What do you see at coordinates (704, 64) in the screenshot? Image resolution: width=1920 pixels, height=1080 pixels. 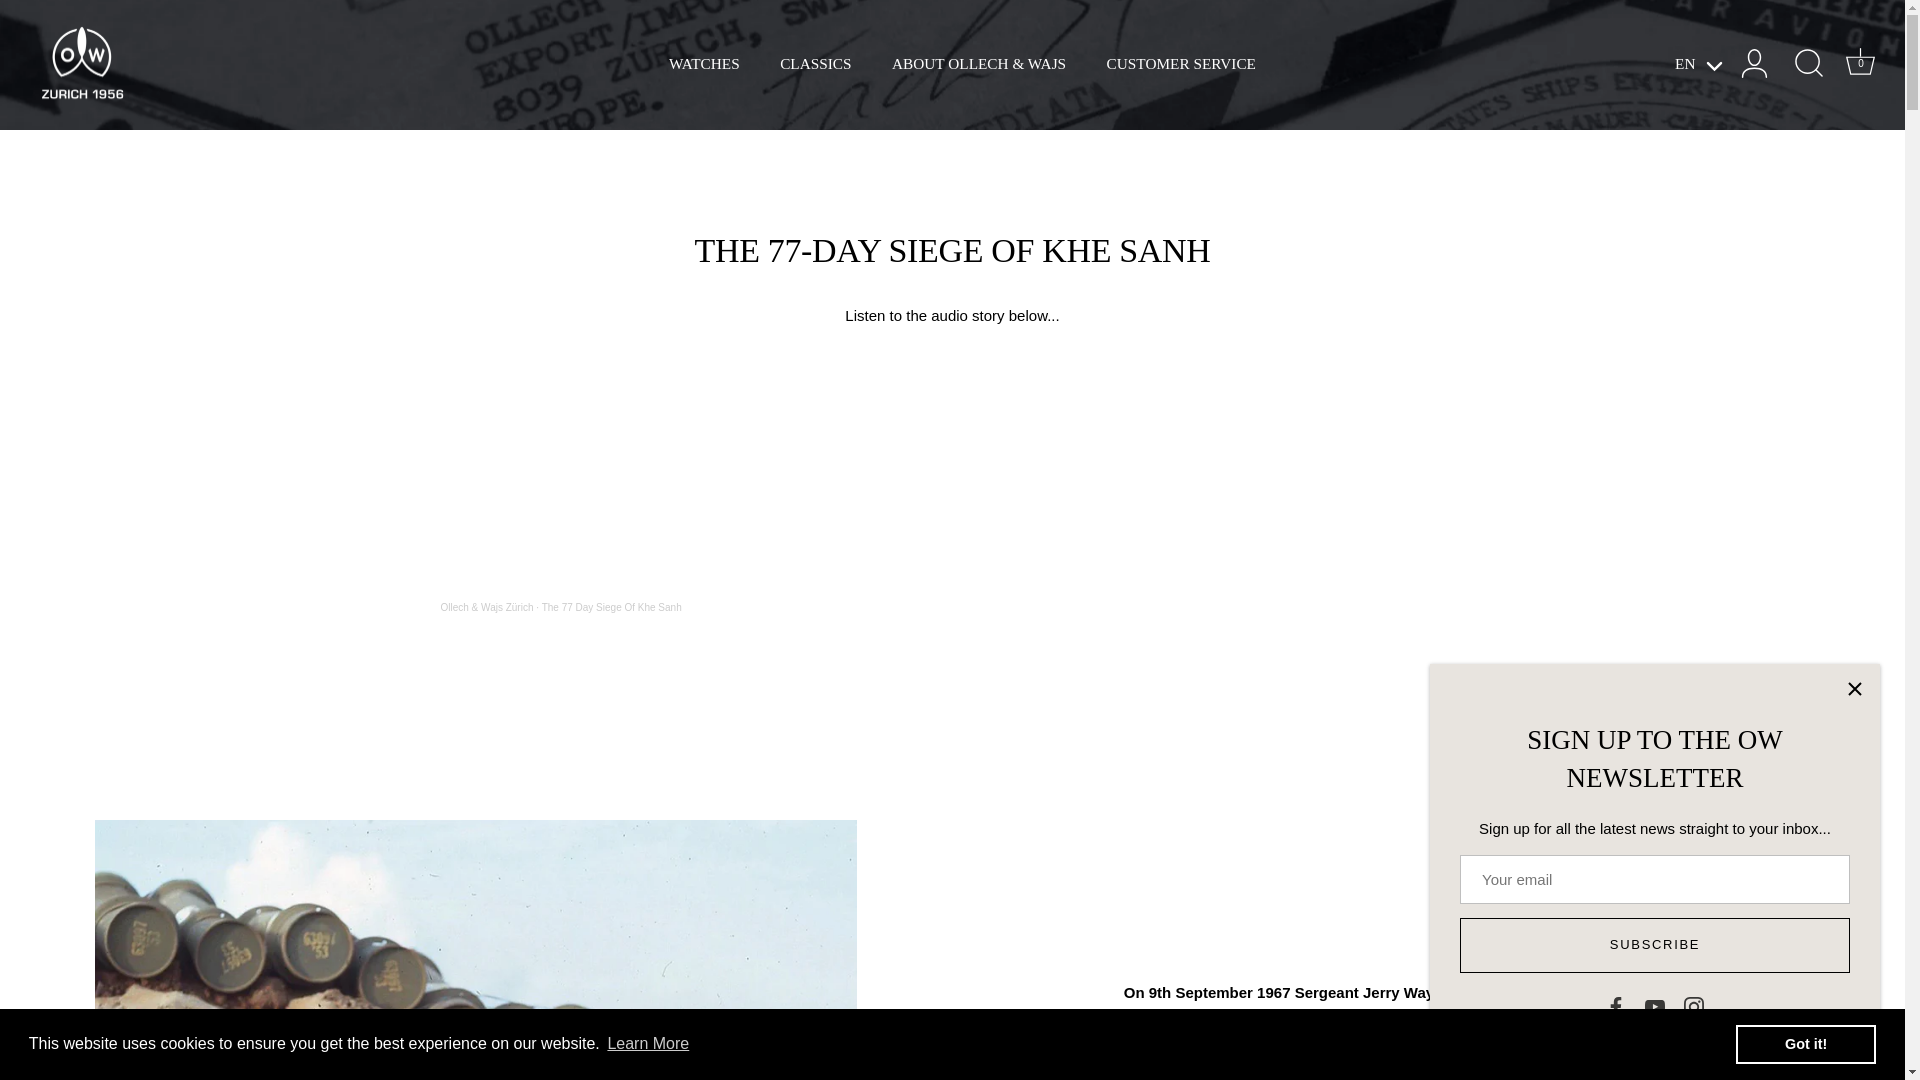 I see `WATCHES` at bounding box center [704, 64].